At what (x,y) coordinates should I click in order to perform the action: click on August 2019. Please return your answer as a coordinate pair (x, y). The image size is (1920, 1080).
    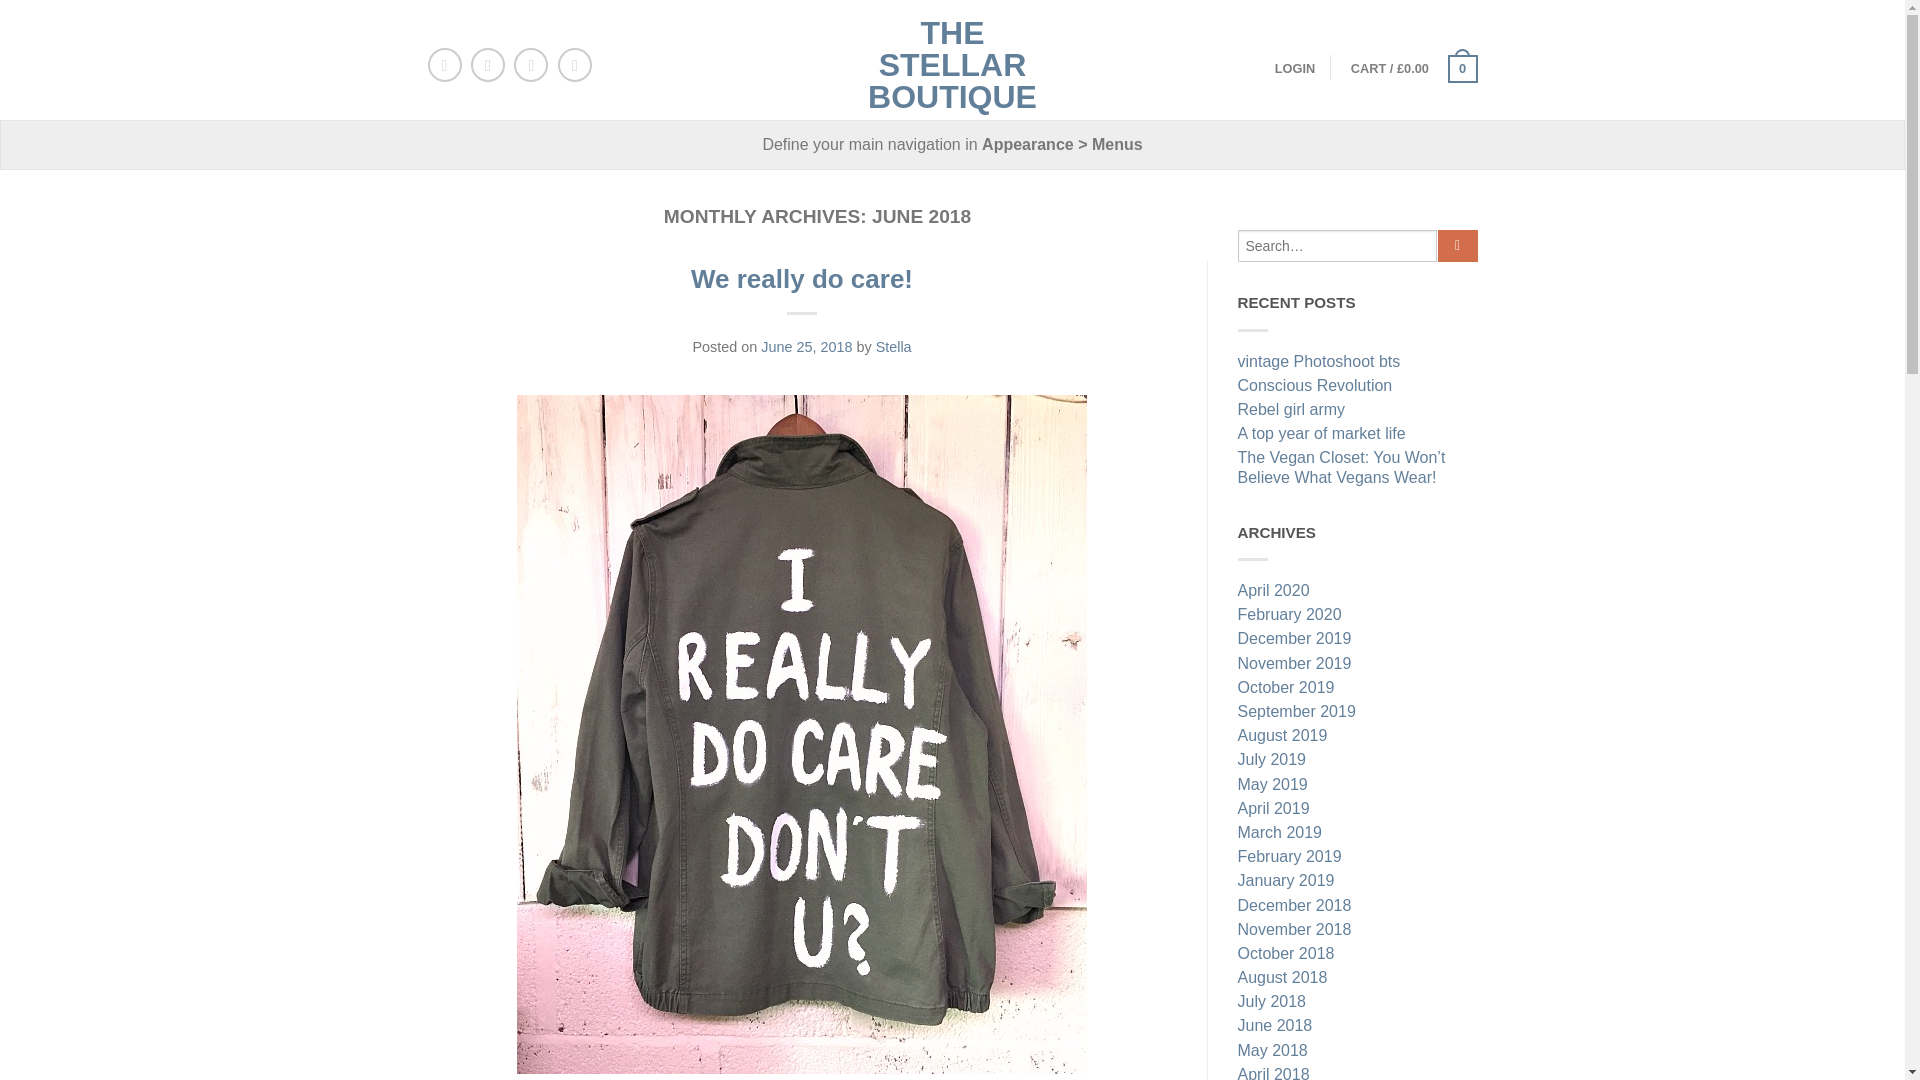
    Looking at the image, I should click on (1358, 737).